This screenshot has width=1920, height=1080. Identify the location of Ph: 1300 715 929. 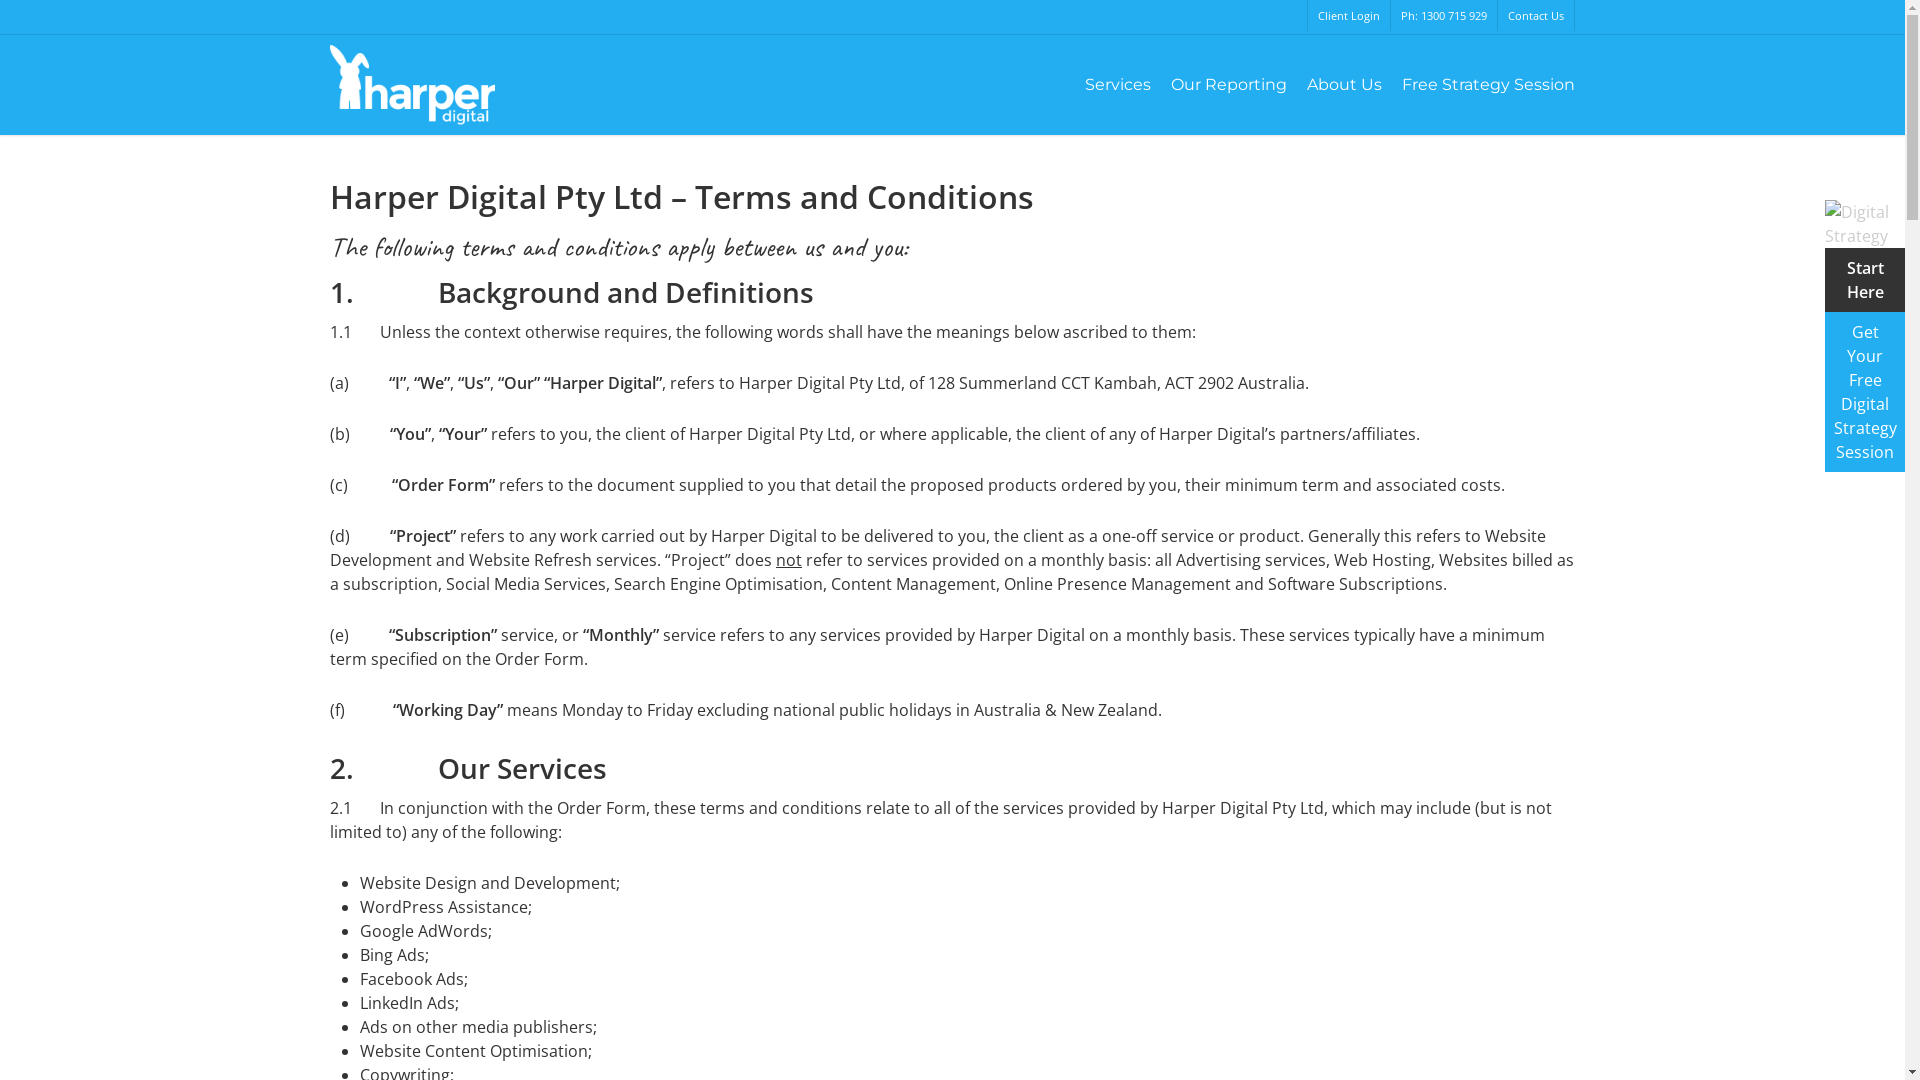
(1444, 16).